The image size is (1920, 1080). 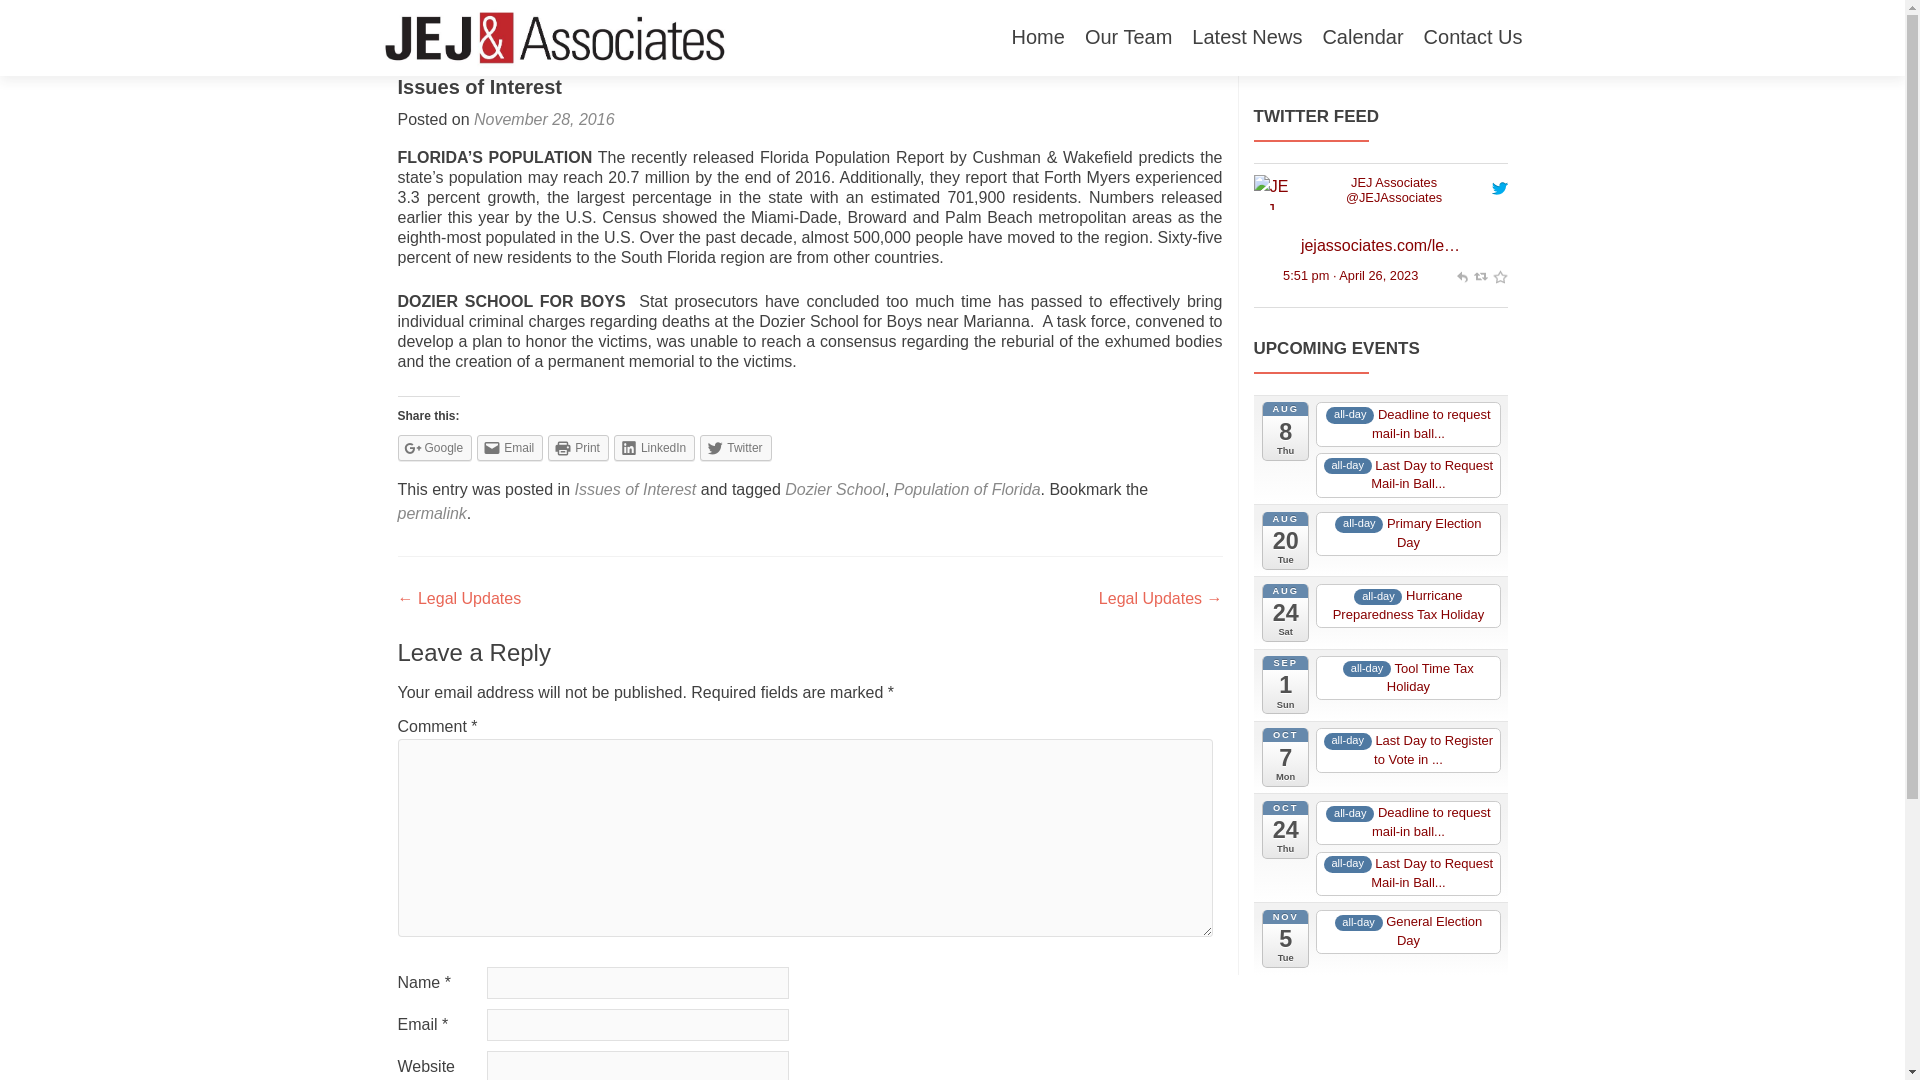 I want to click on Contact Us, so click(x=1473, y=38).